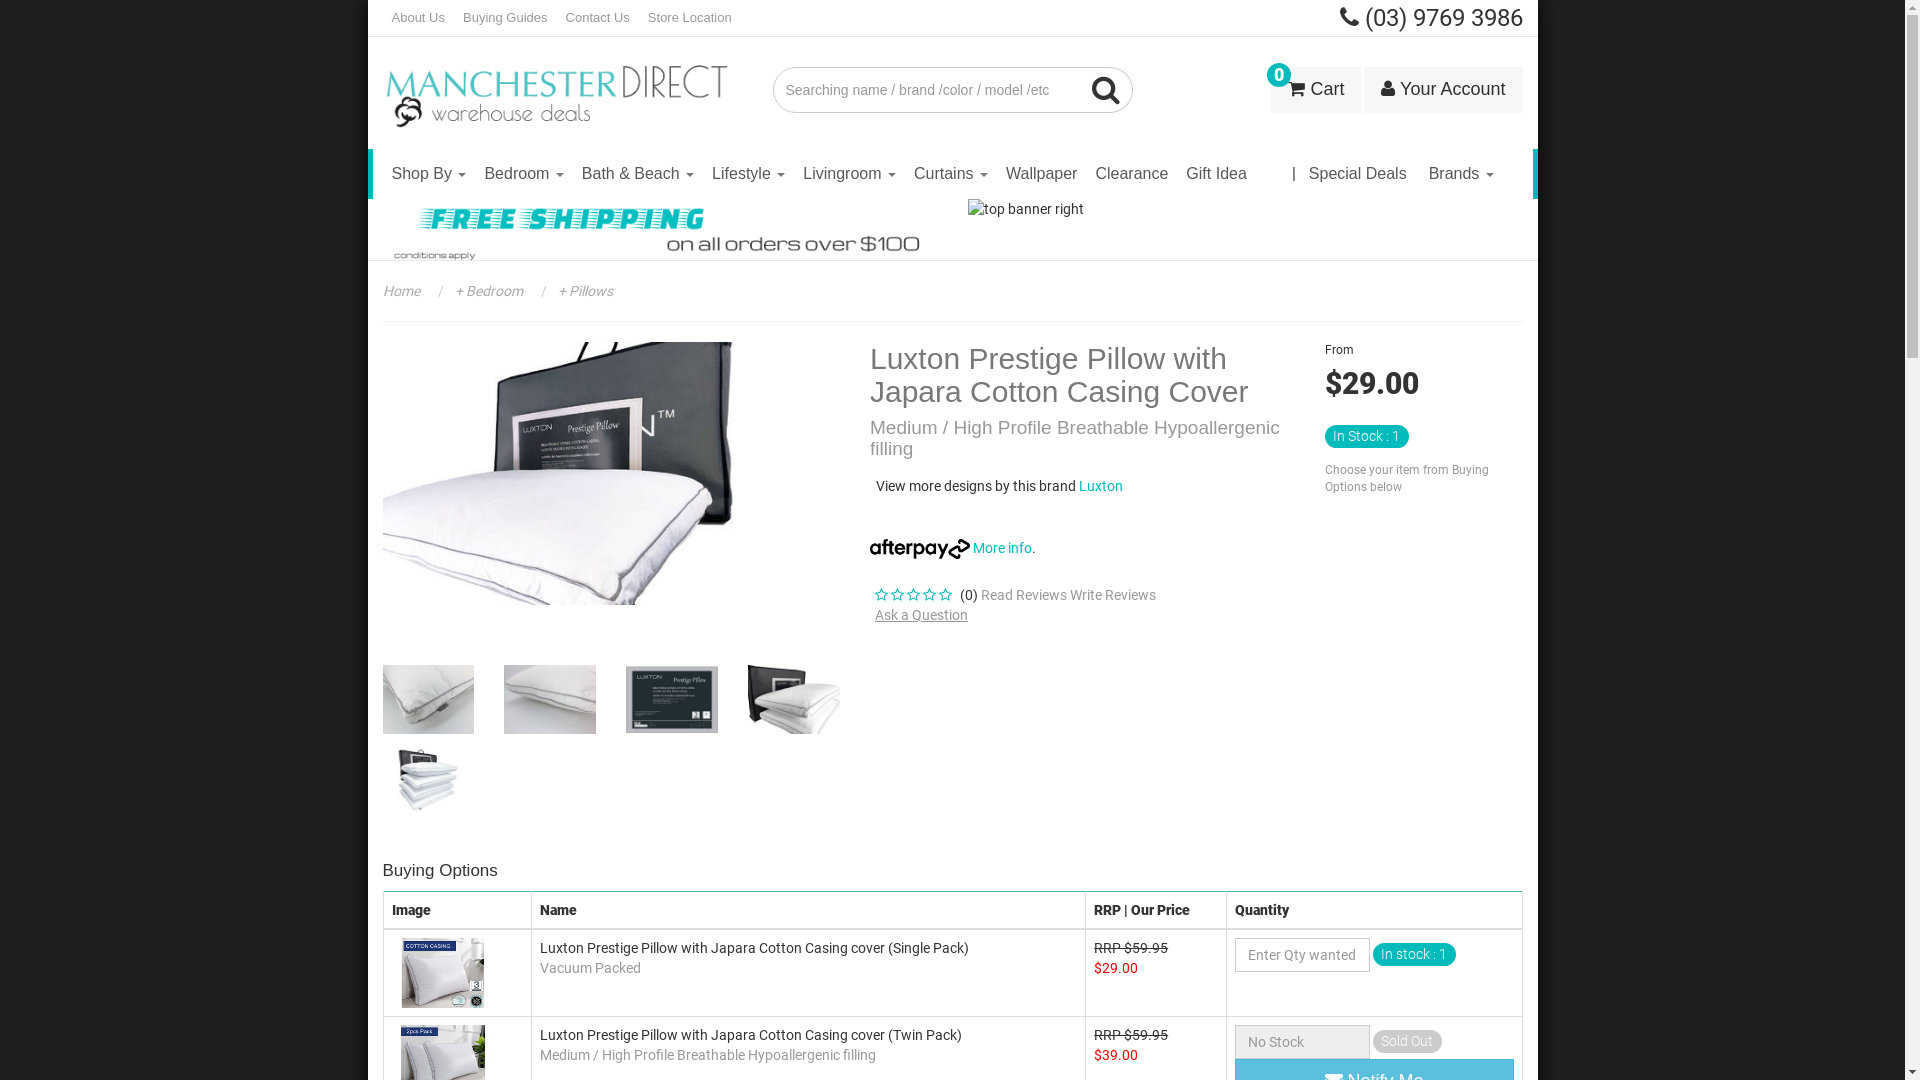 The height and width of the screenshot is (1080, 1920). I want to click on Special Deals, so click(1358, 174).